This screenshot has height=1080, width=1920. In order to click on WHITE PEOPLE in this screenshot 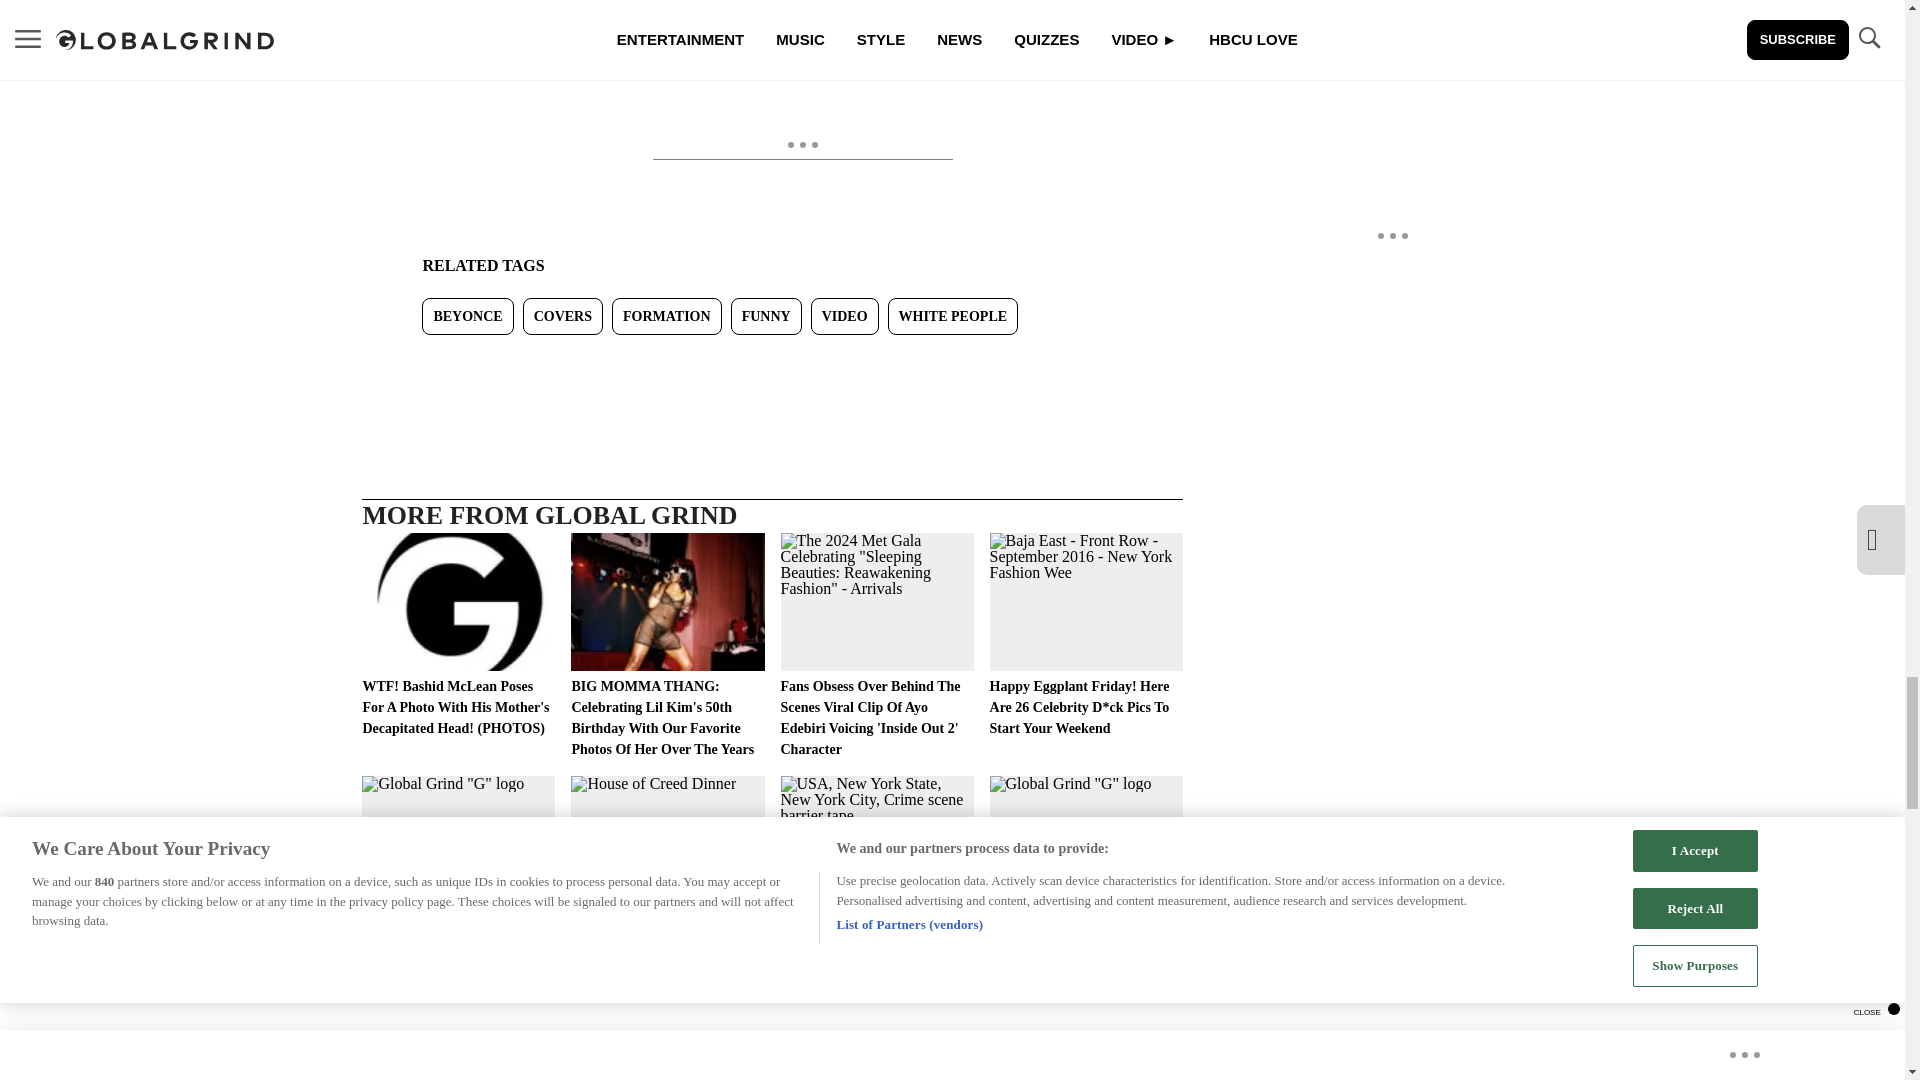, I will do `click(953, 316)`.